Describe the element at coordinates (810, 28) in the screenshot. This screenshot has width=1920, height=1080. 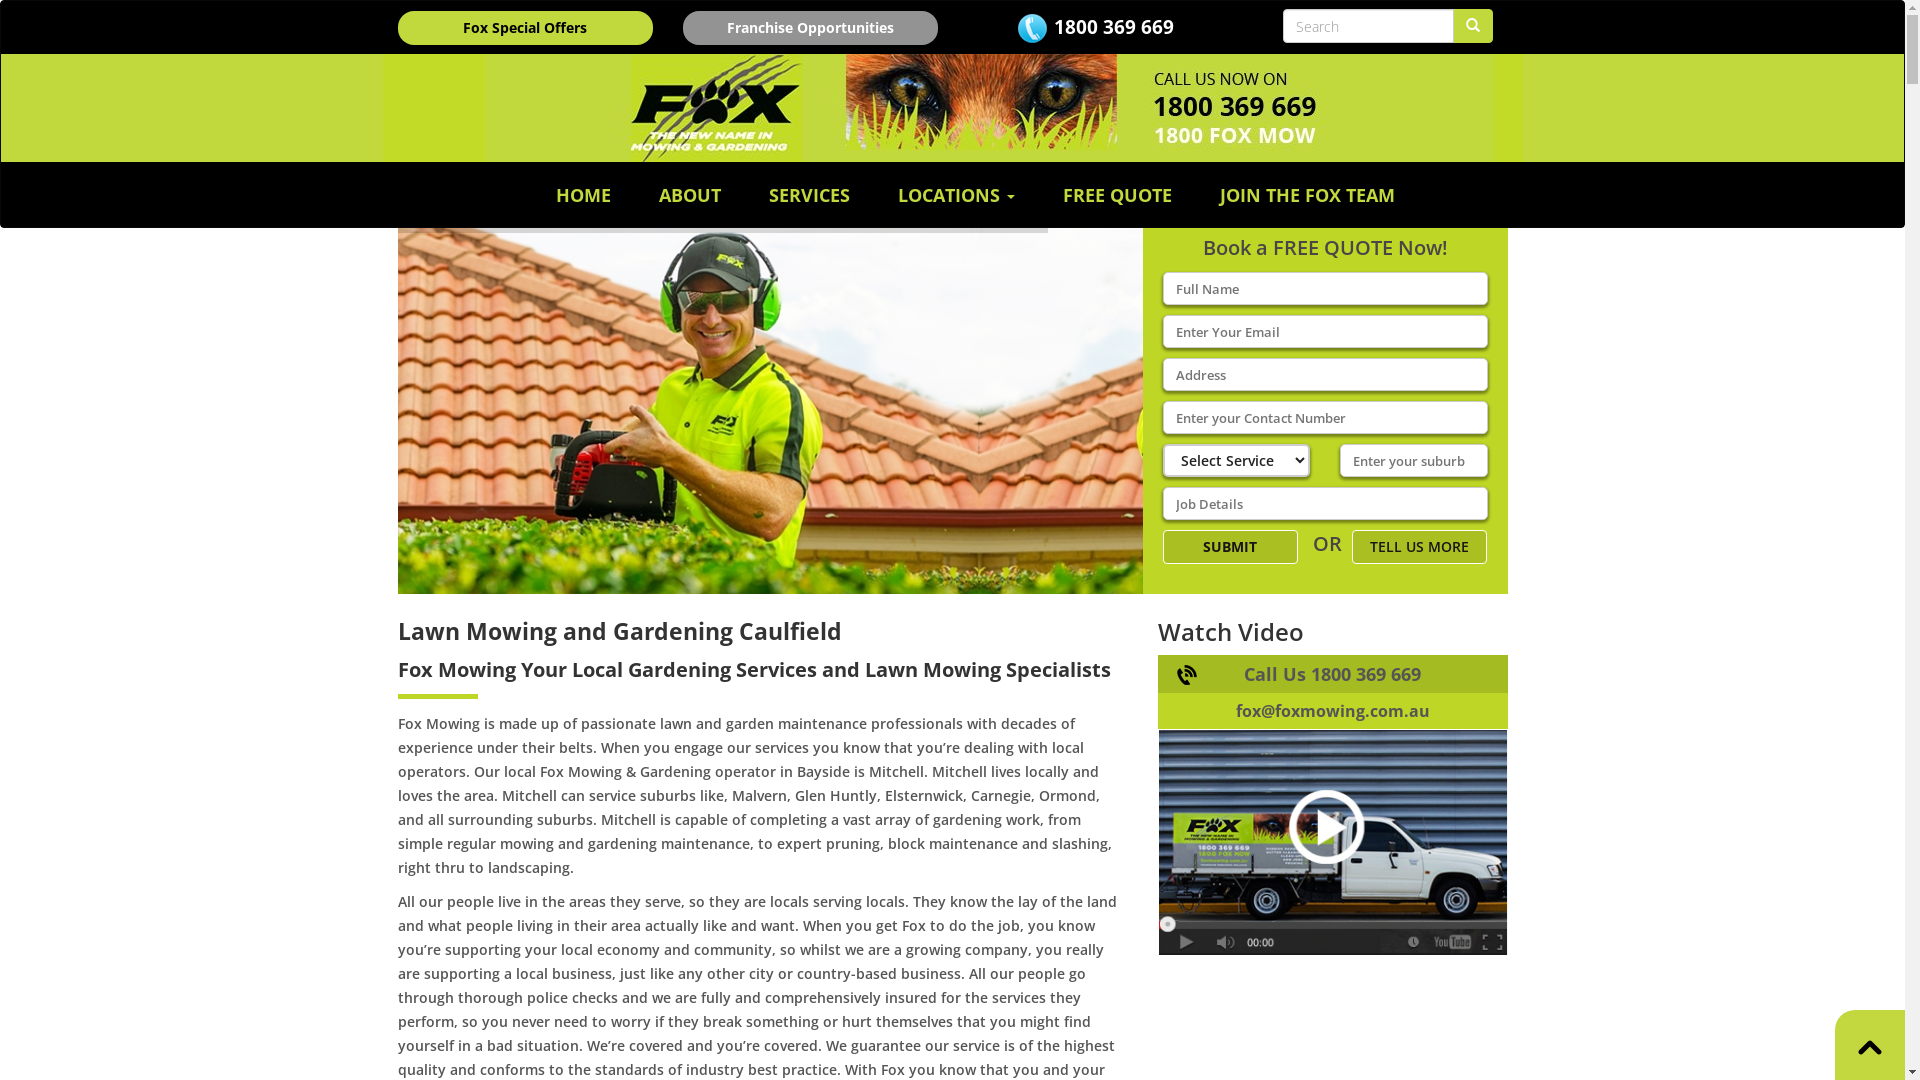
I see `Franchise Opportunities` at that location.